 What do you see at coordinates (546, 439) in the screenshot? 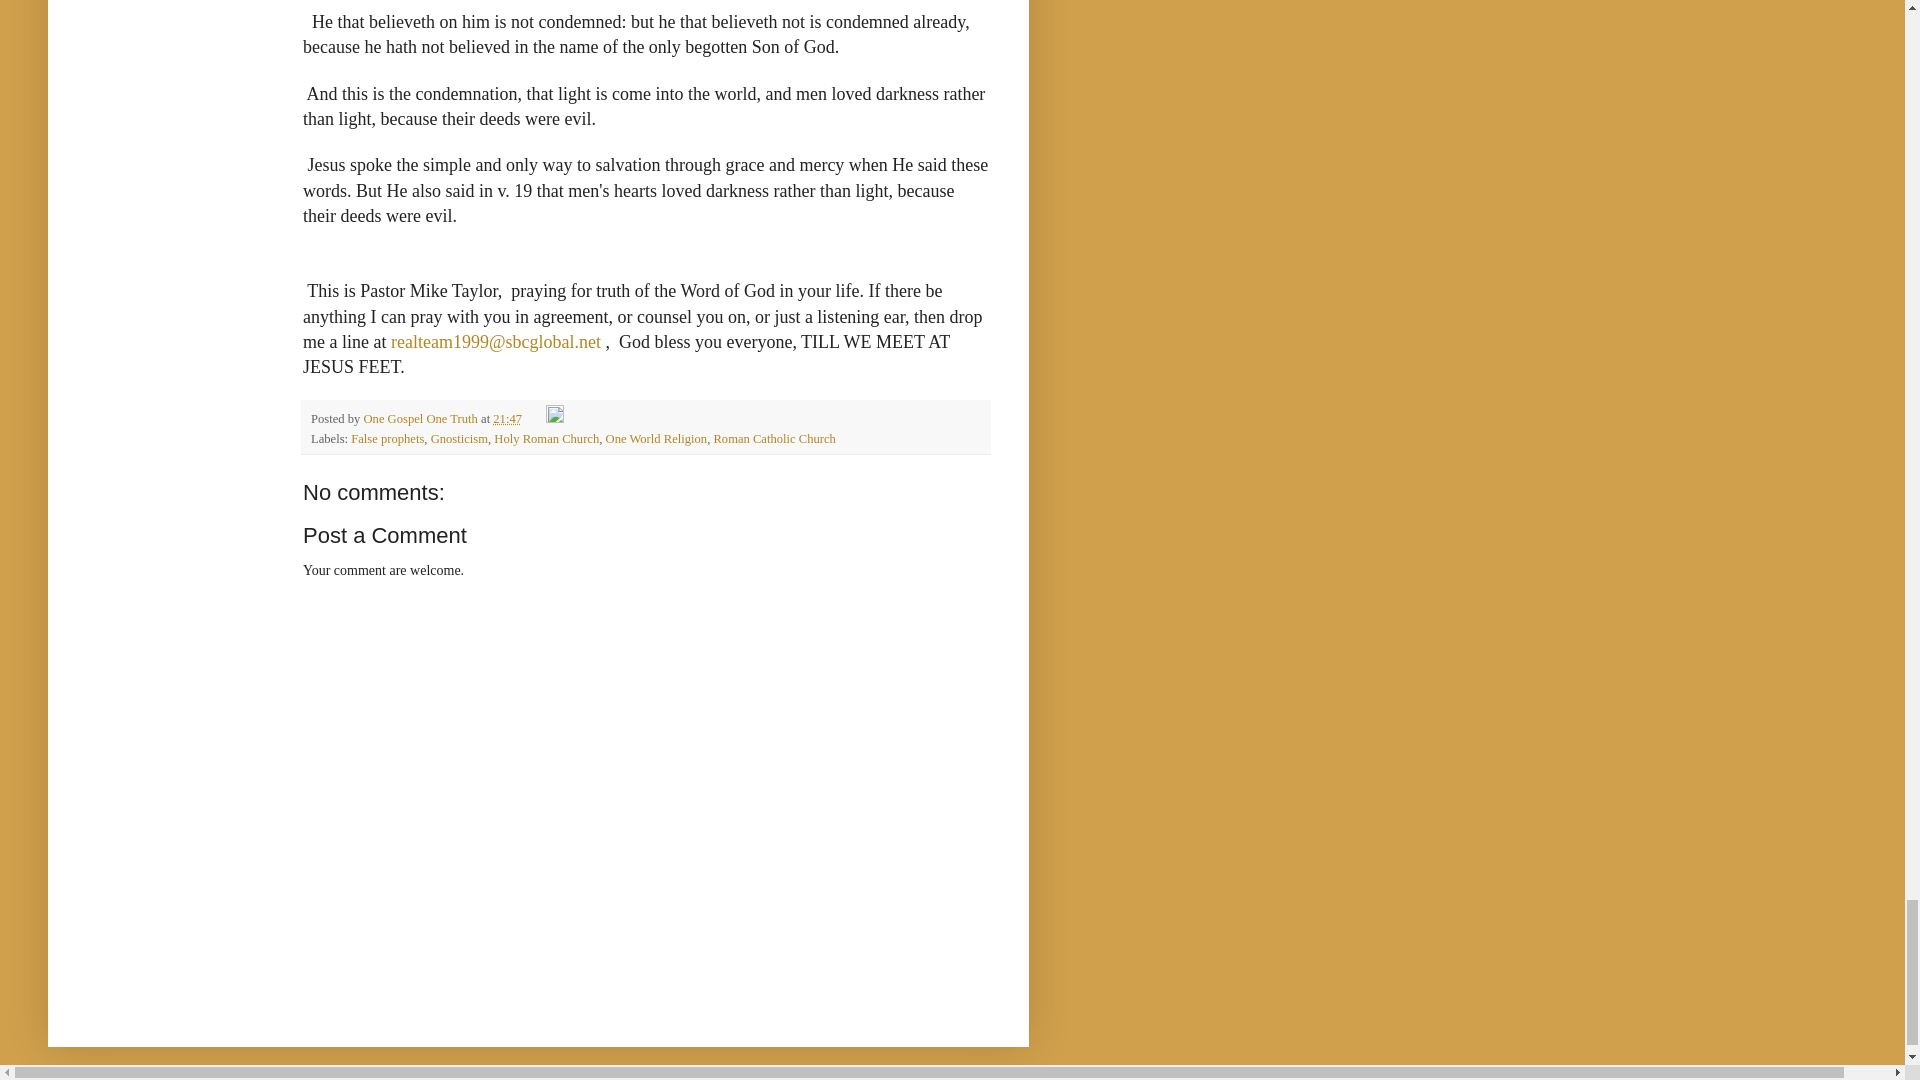
I see `Holy Roman Church` at bounding box center [546, 439].